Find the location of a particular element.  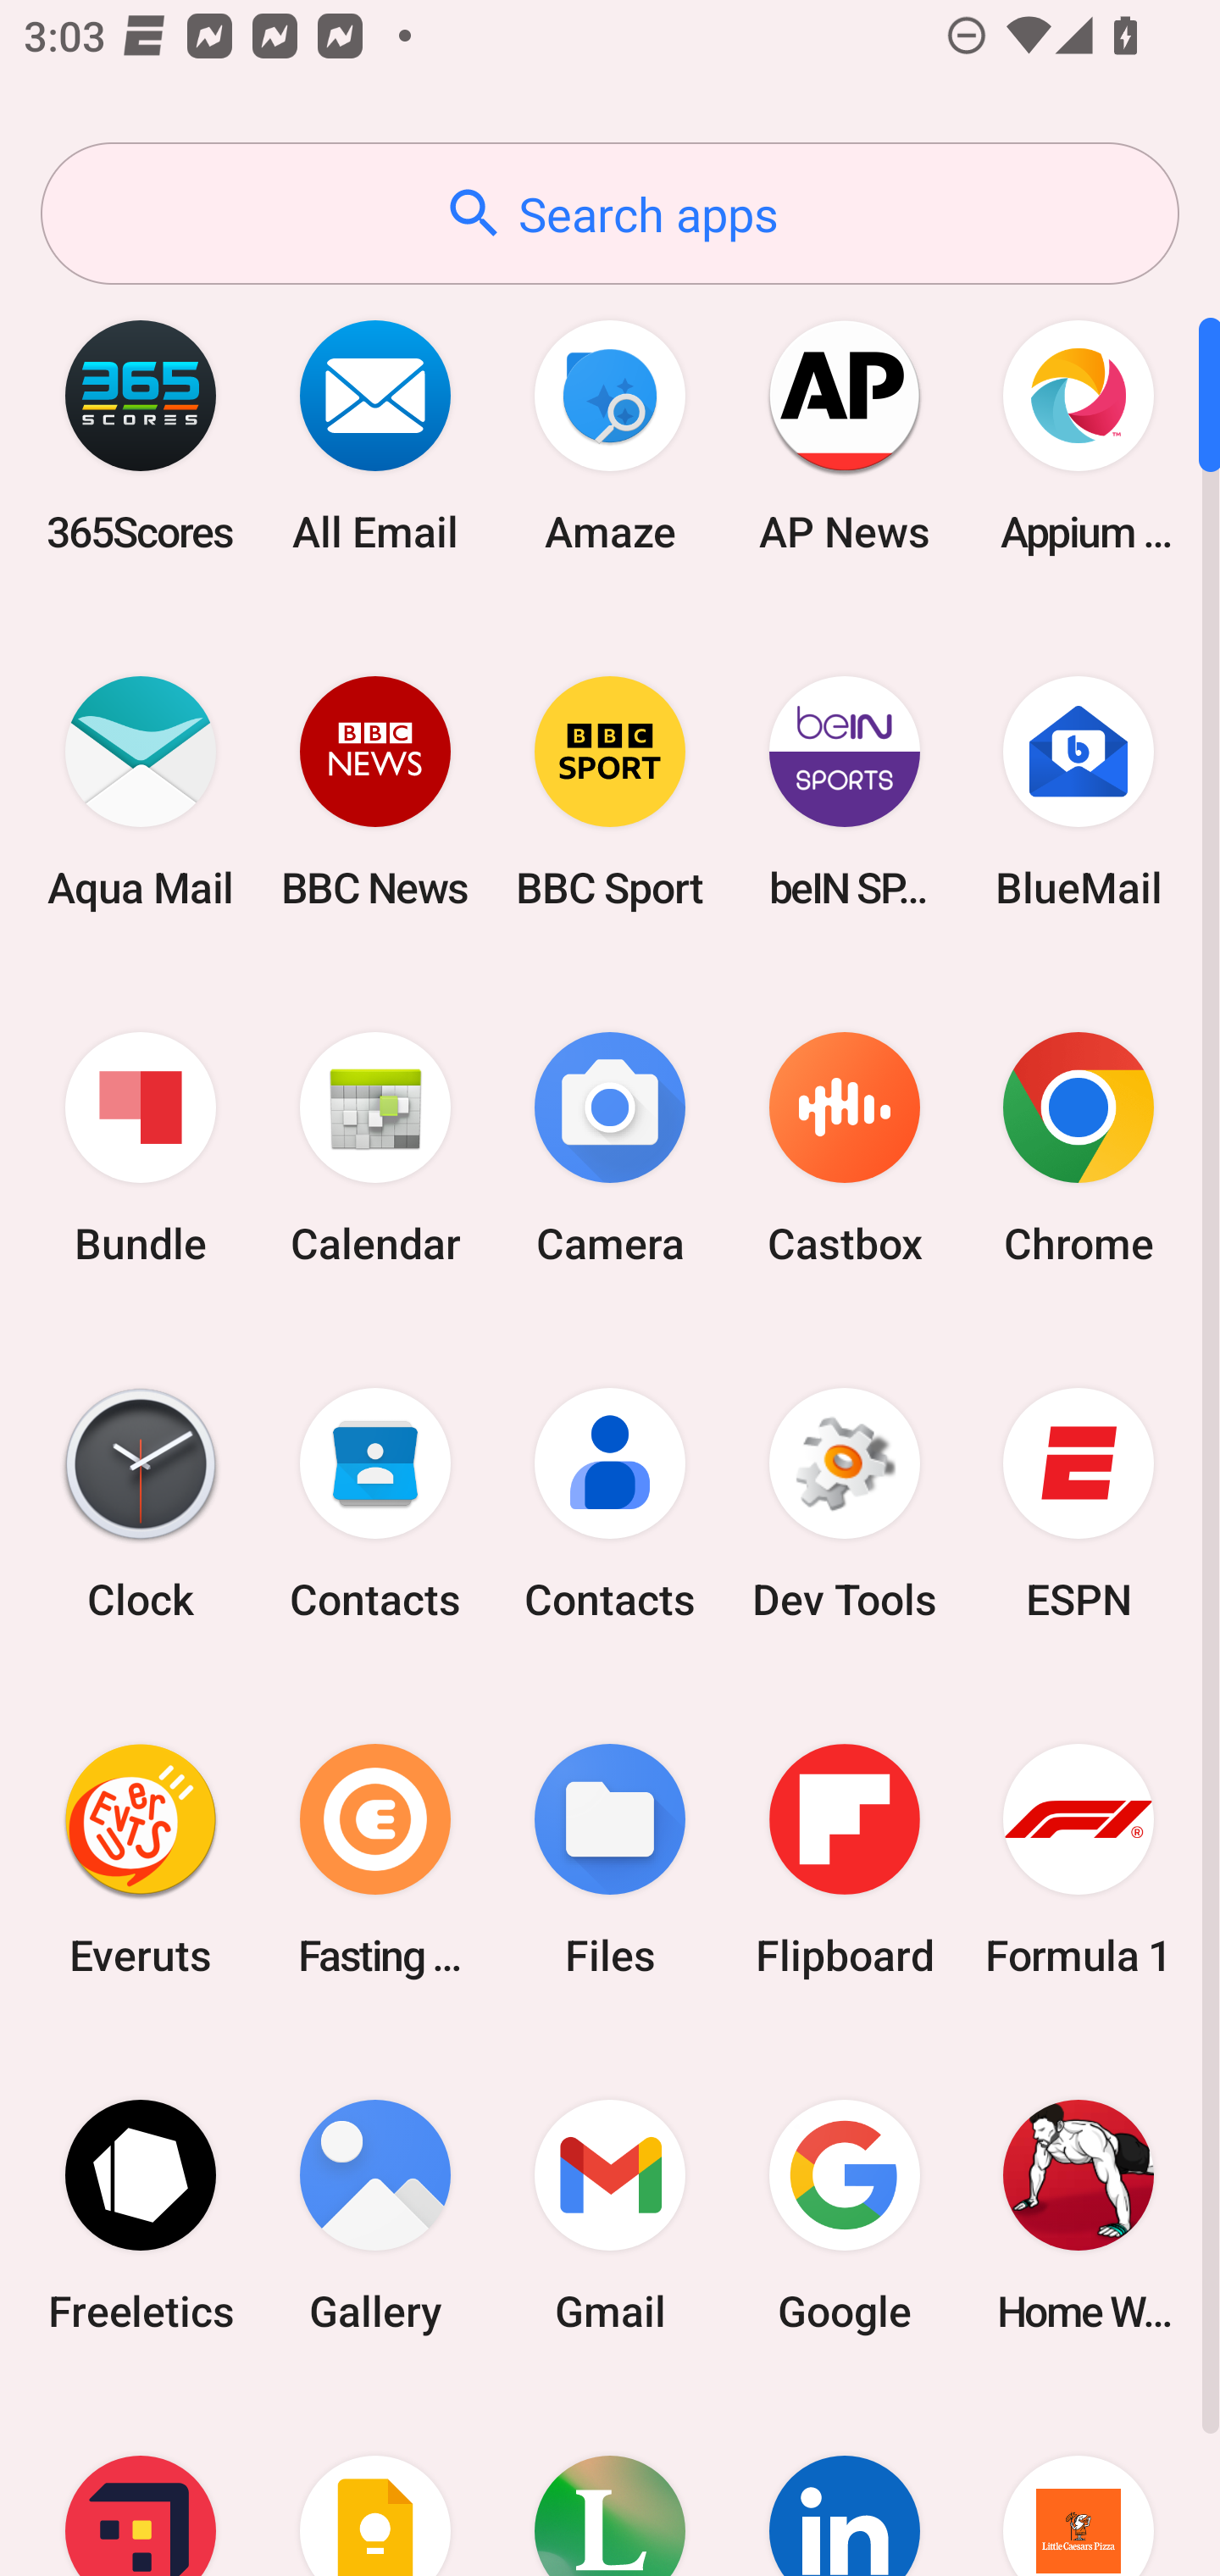

Appium Settings is located at coordinates (1079, 436).